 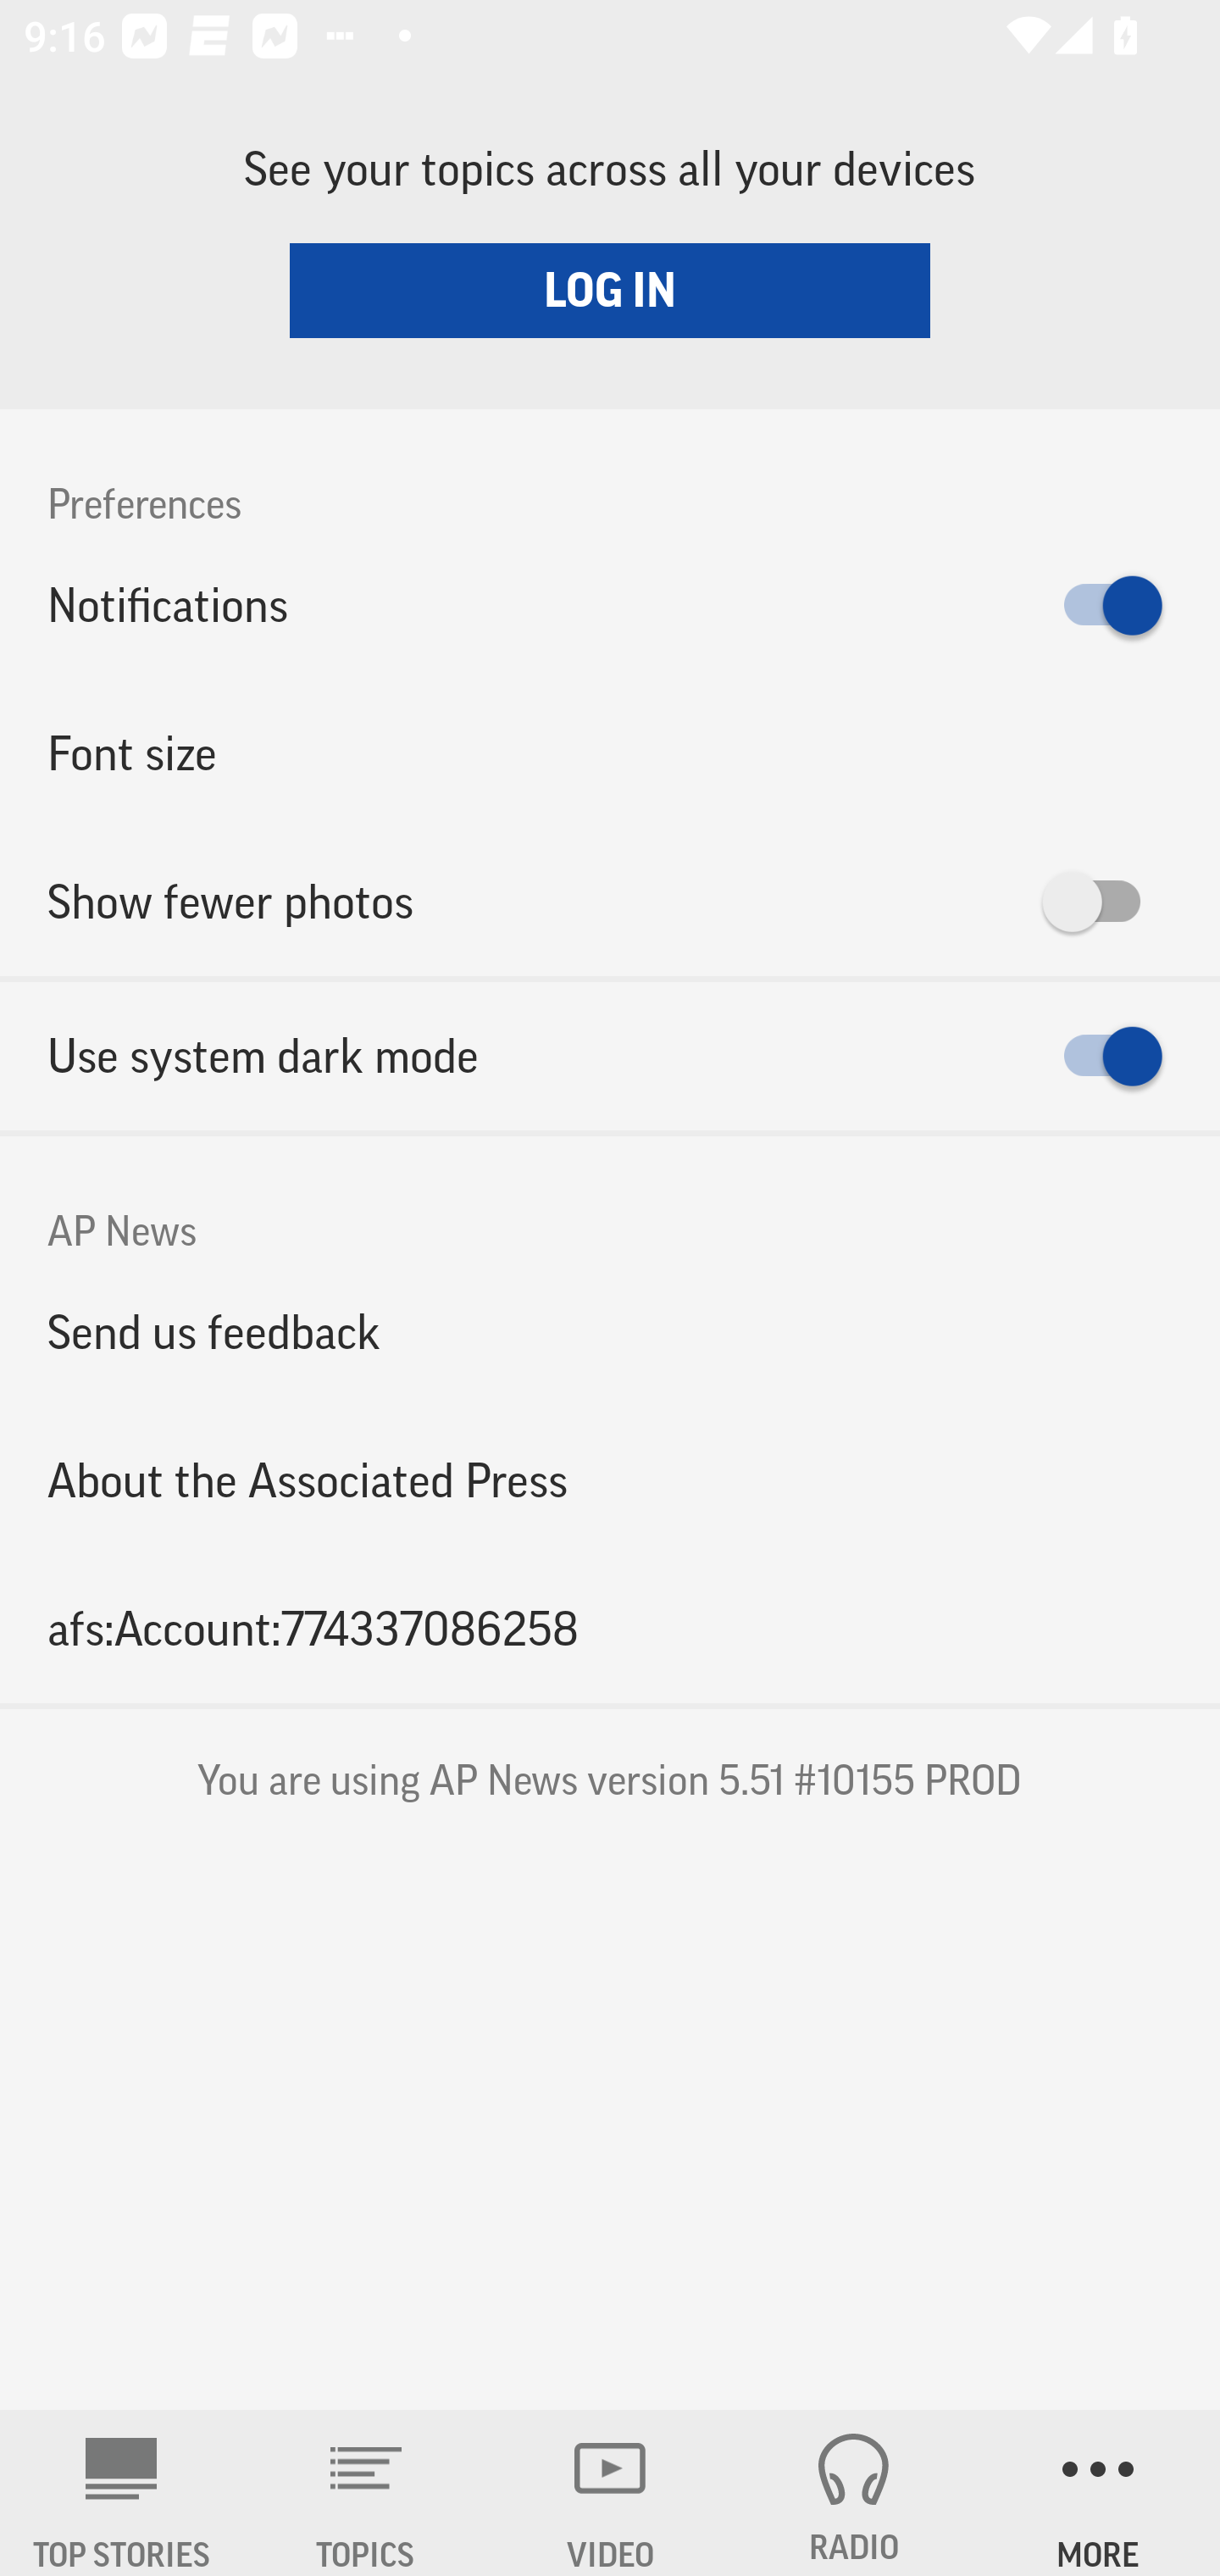 I want to click on afs:Account:774337086258, so click(x=610, y=1629).